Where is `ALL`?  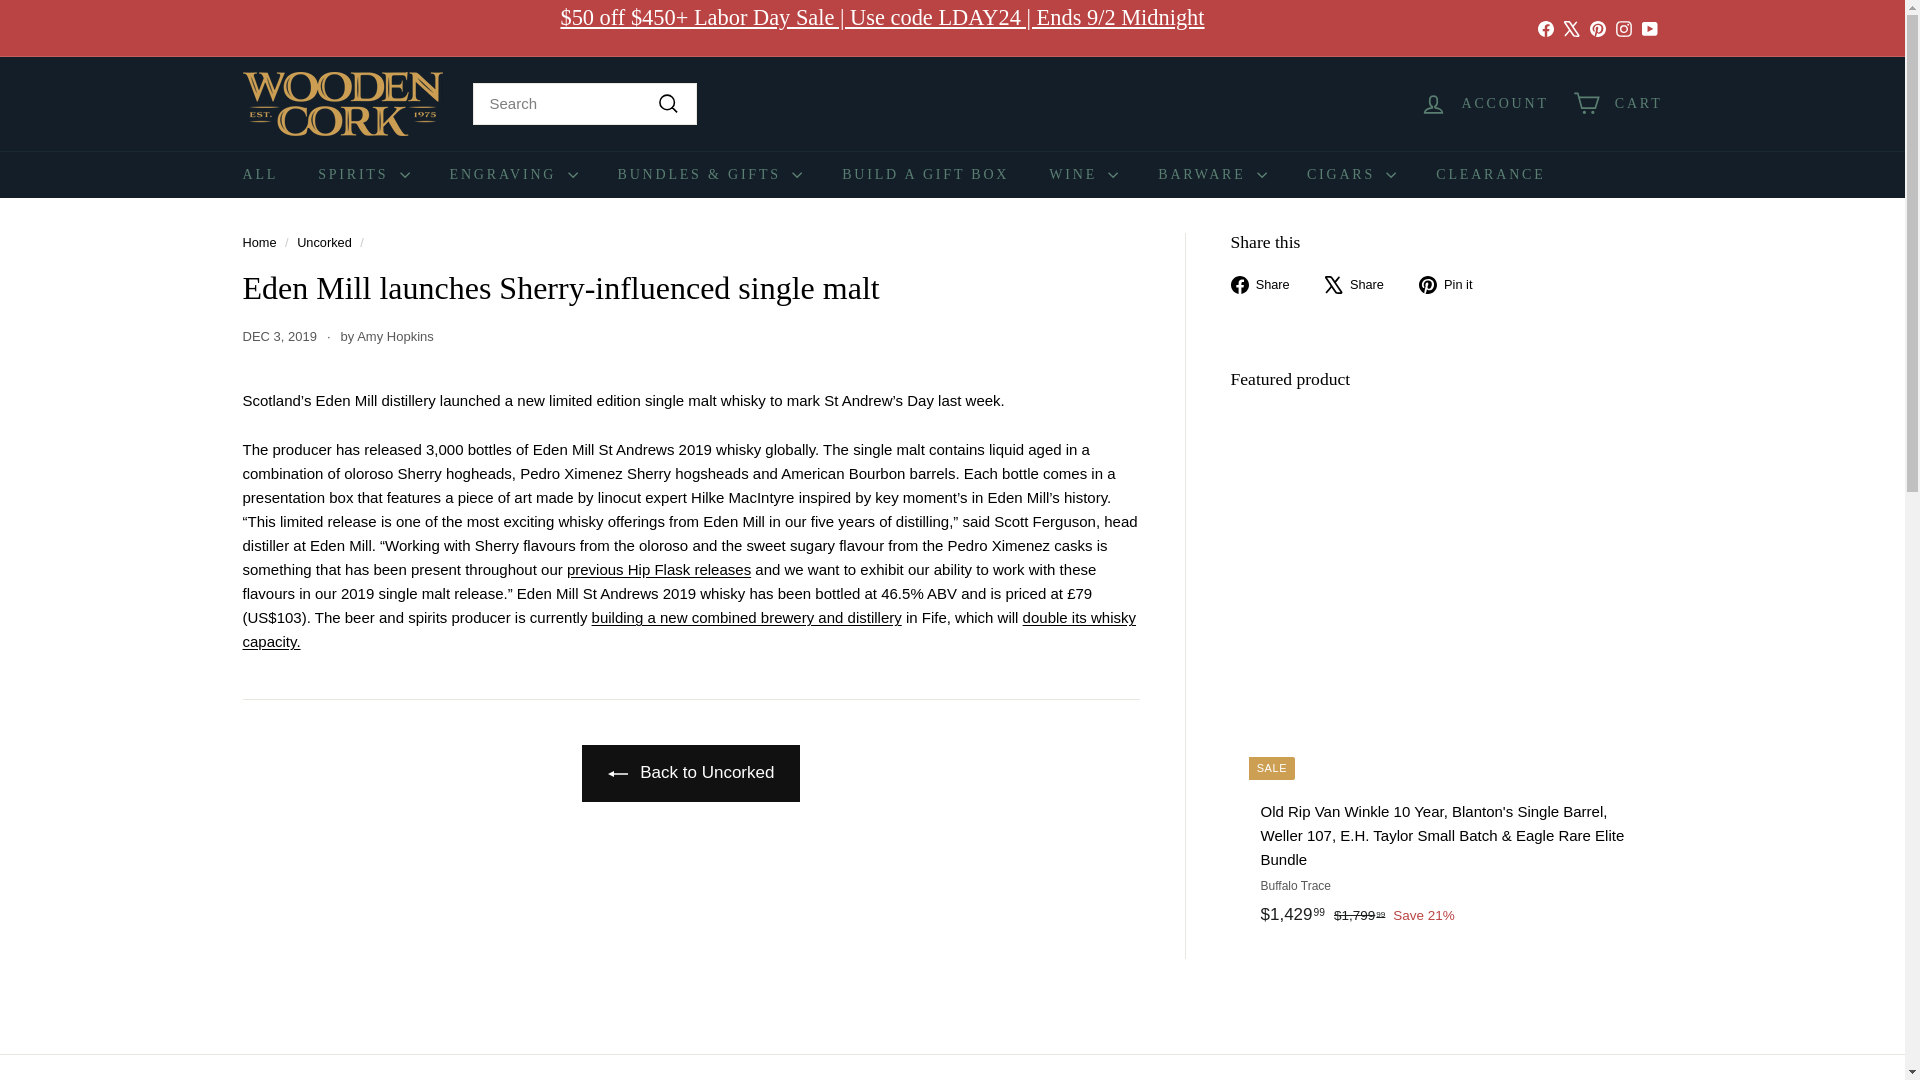
ALL is located at coordinates (260, 174).